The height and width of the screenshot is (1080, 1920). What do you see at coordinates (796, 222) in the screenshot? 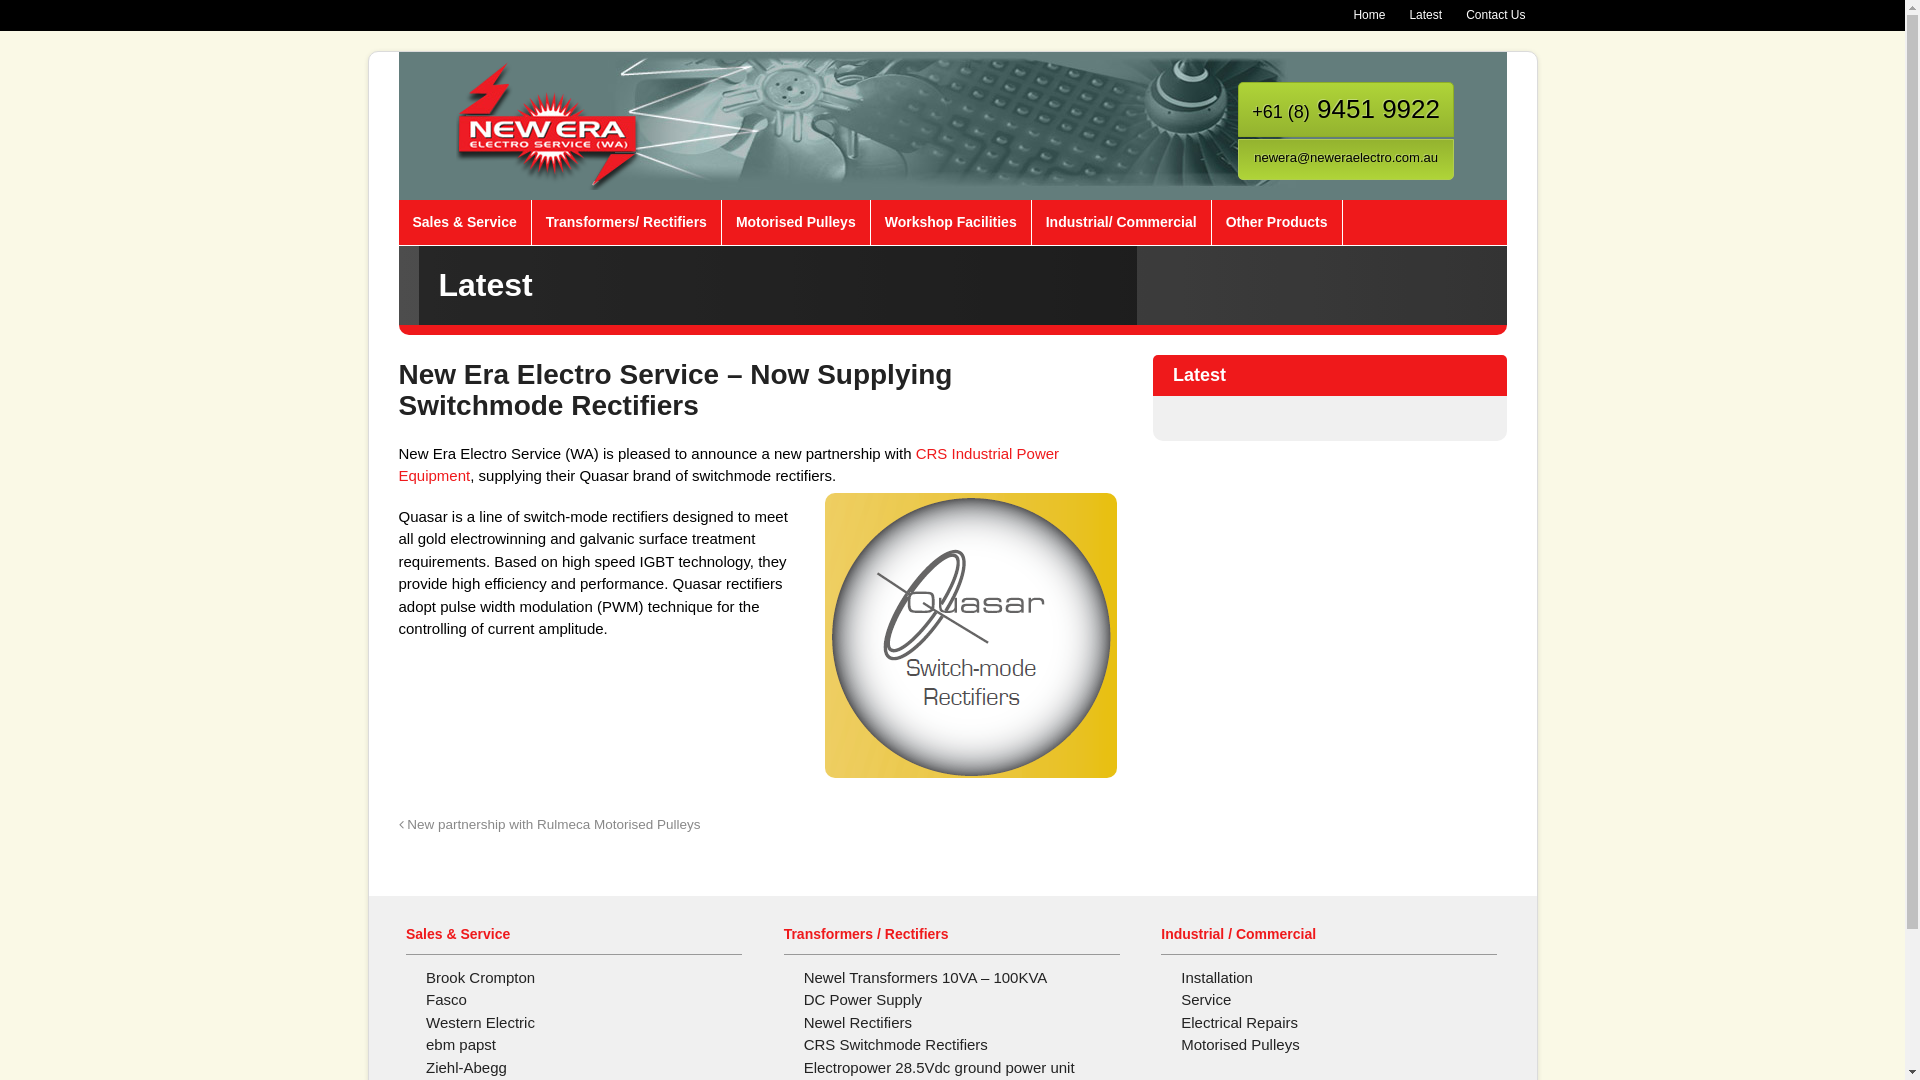
I see `Motorised Pulleys` at bounding box center [796, 222].